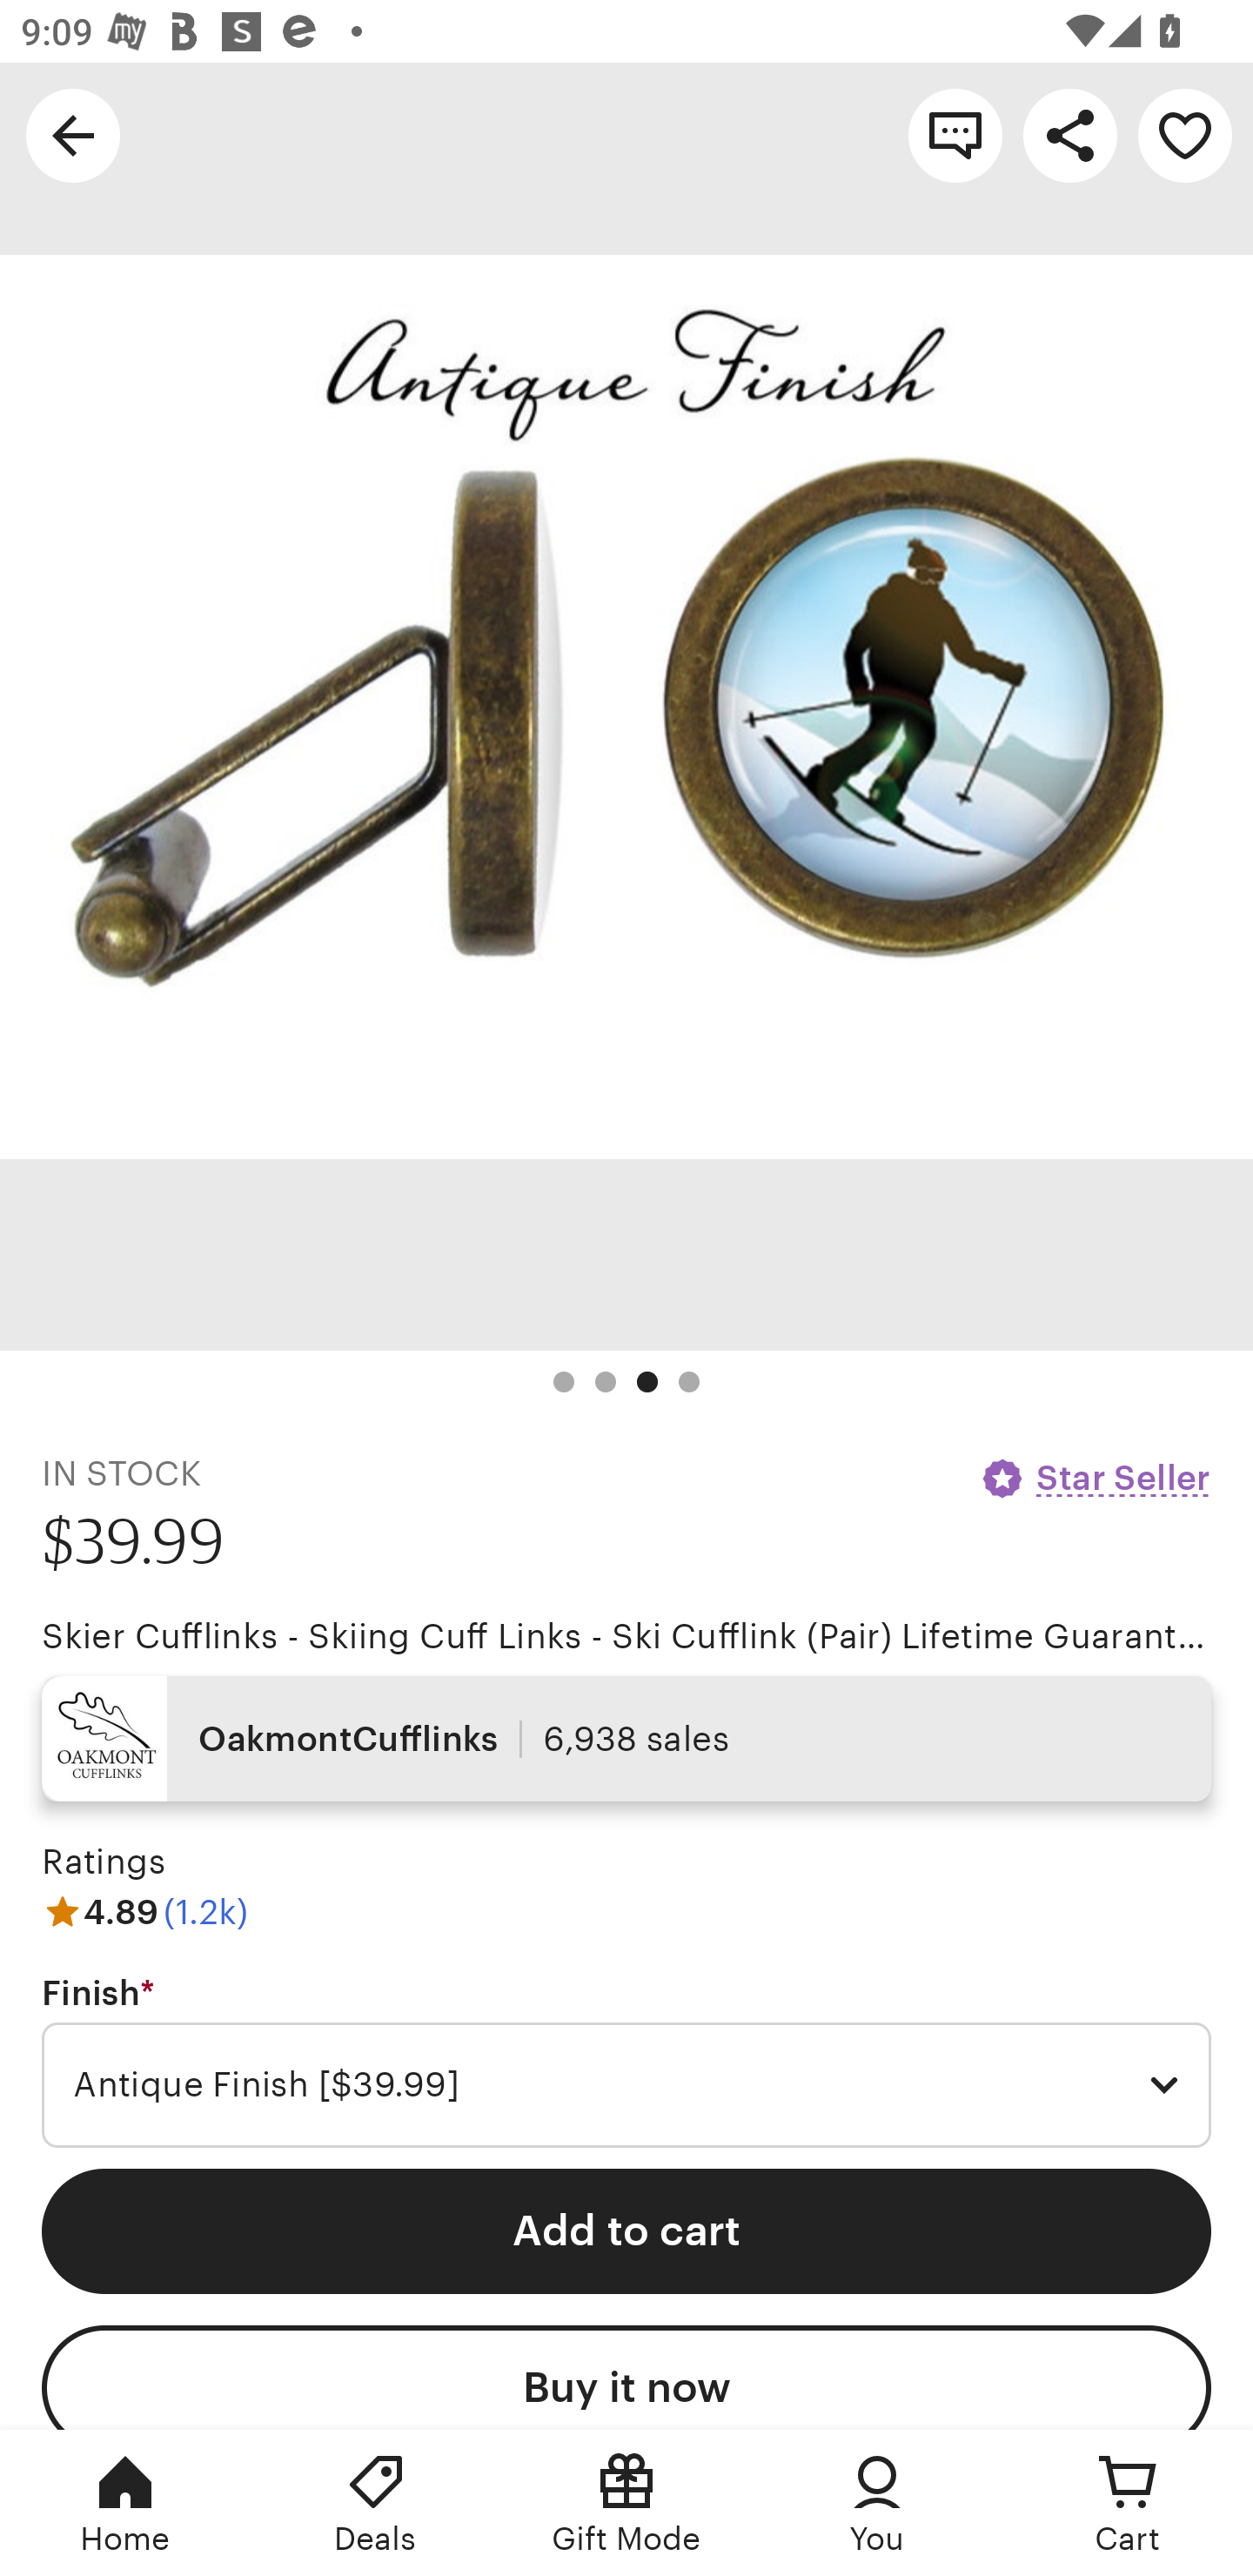 The width and height of the screenshot is (1253, 2576). What do you see at coordinates (626, 2503) in the screenshot?
I see `Gift Mode` at bounding box center [626, 2503].